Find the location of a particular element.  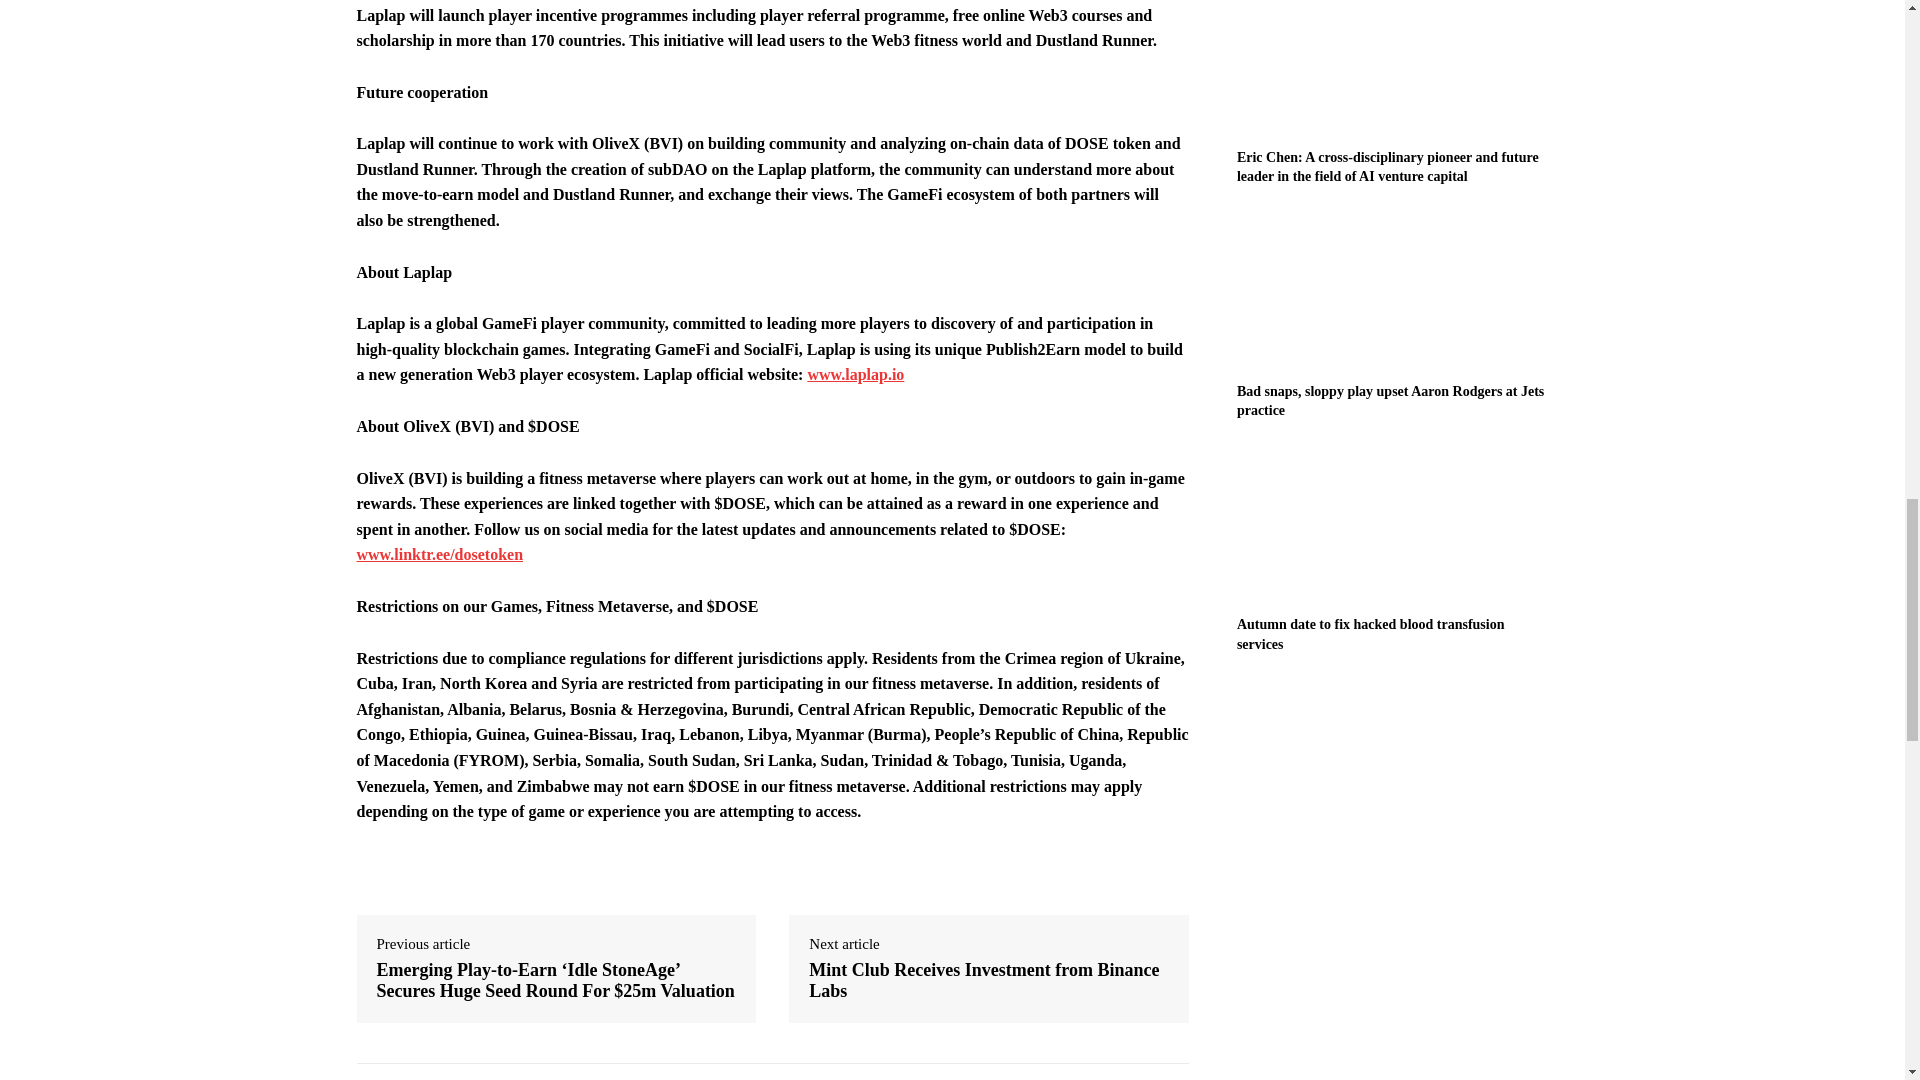

www.laplap.io is located at coordinates (855, 374).